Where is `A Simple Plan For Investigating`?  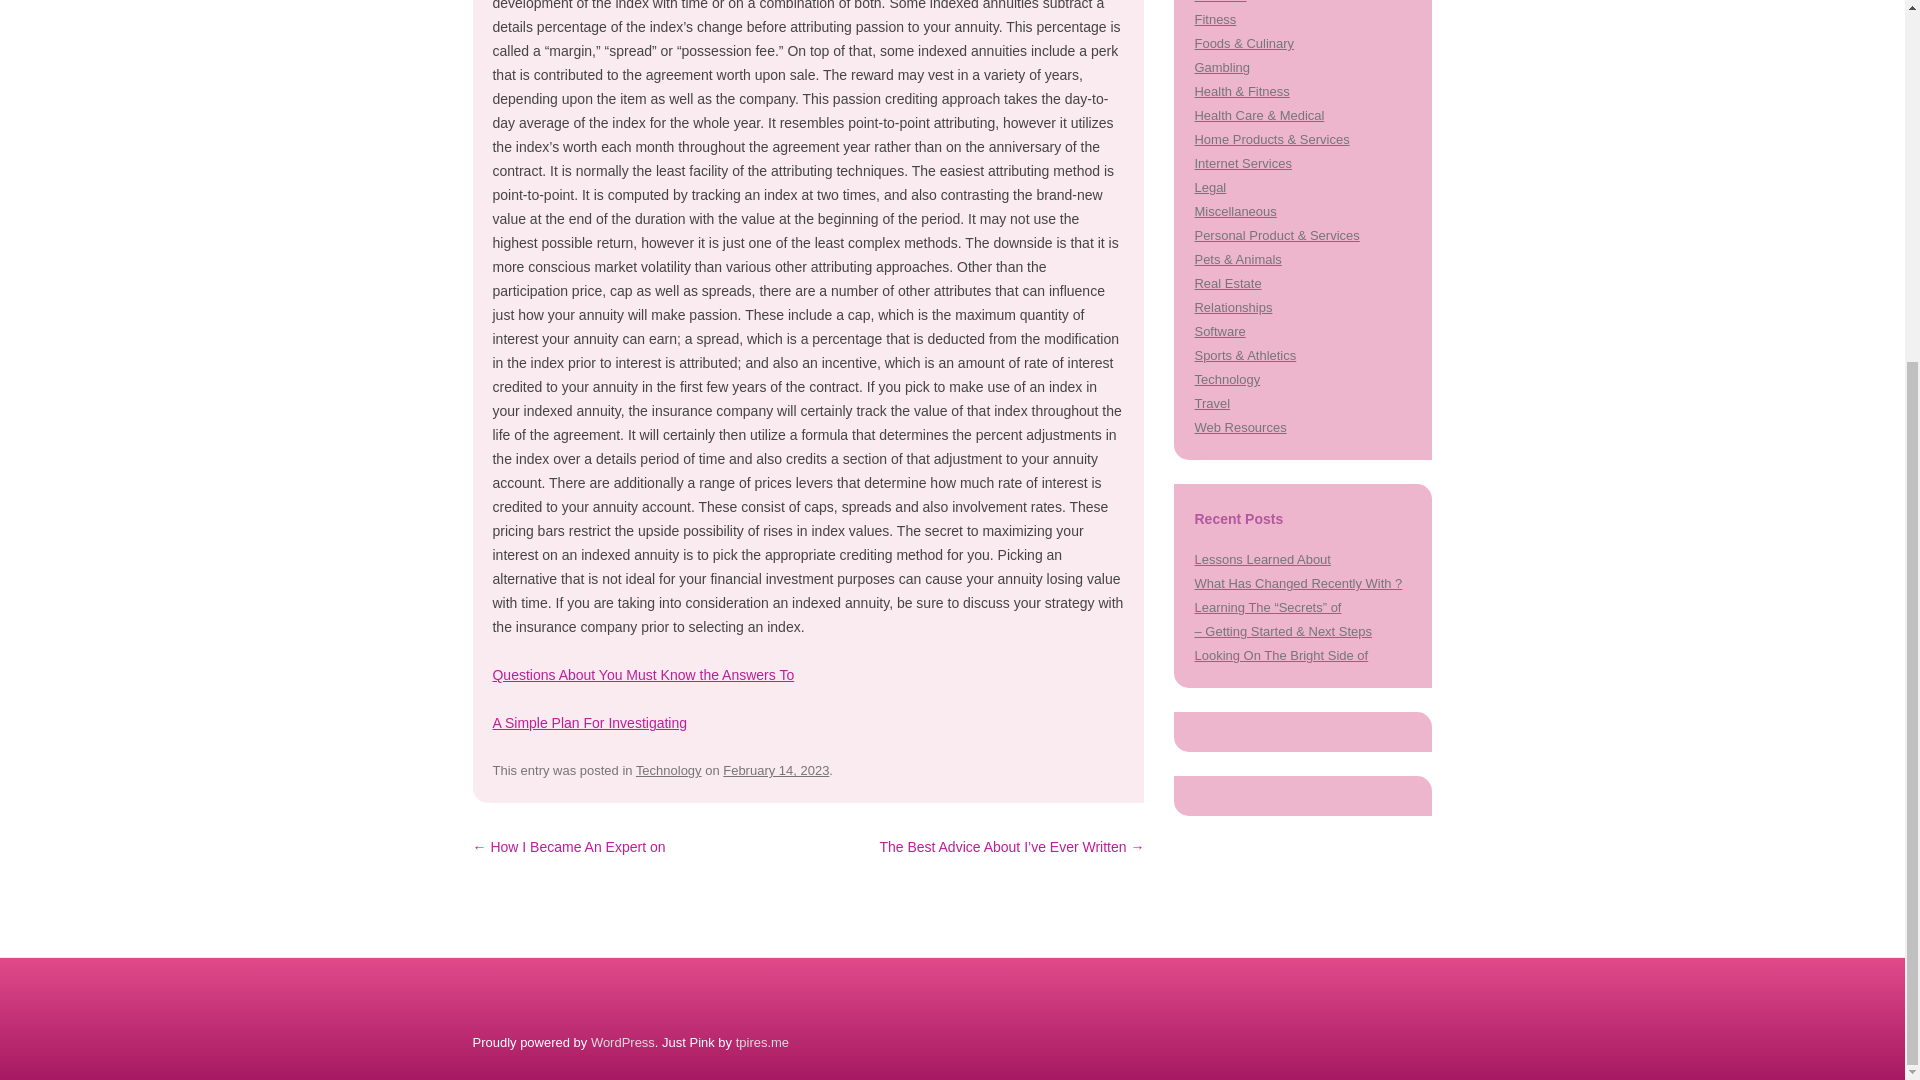
A Simple Plan For Investigating is located at coordinates (589, 722).